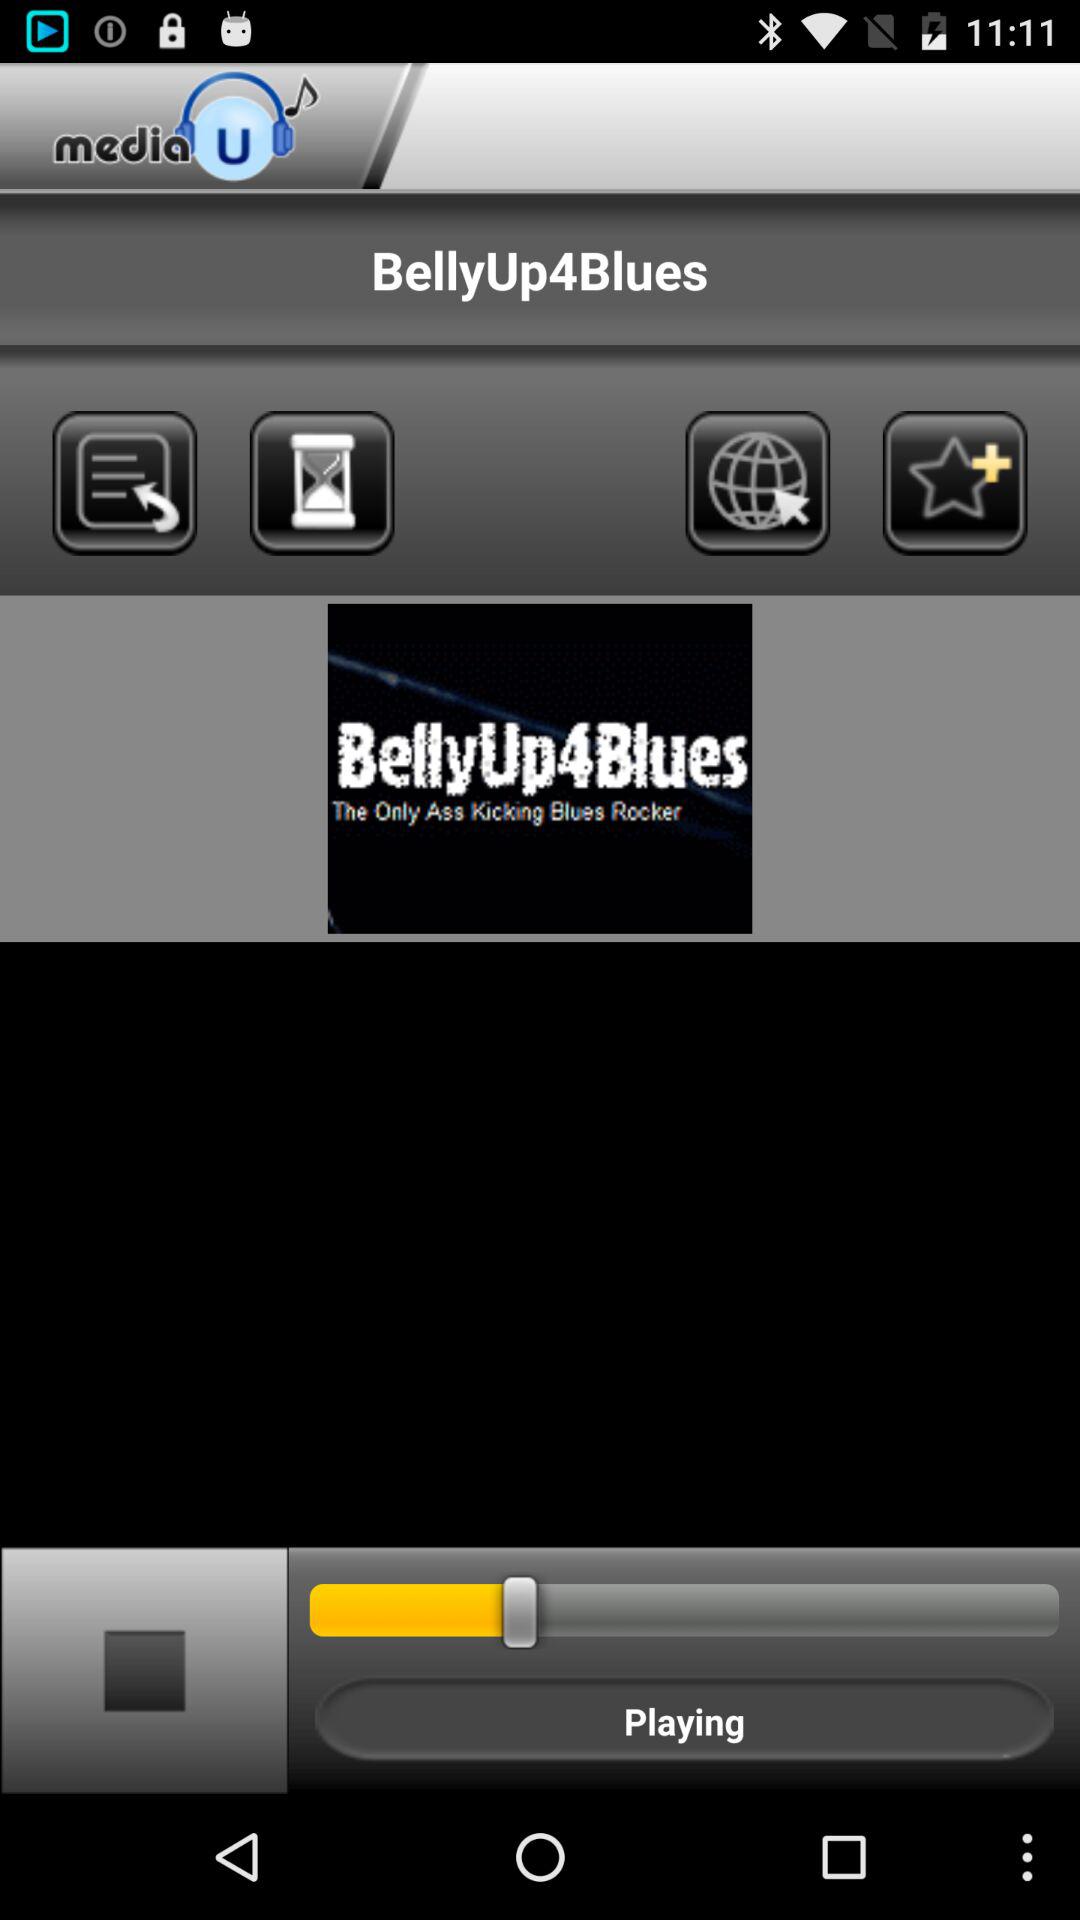 This screenshot has width=1080, height=1920. I want to click on favorite song, so click(954, 483).